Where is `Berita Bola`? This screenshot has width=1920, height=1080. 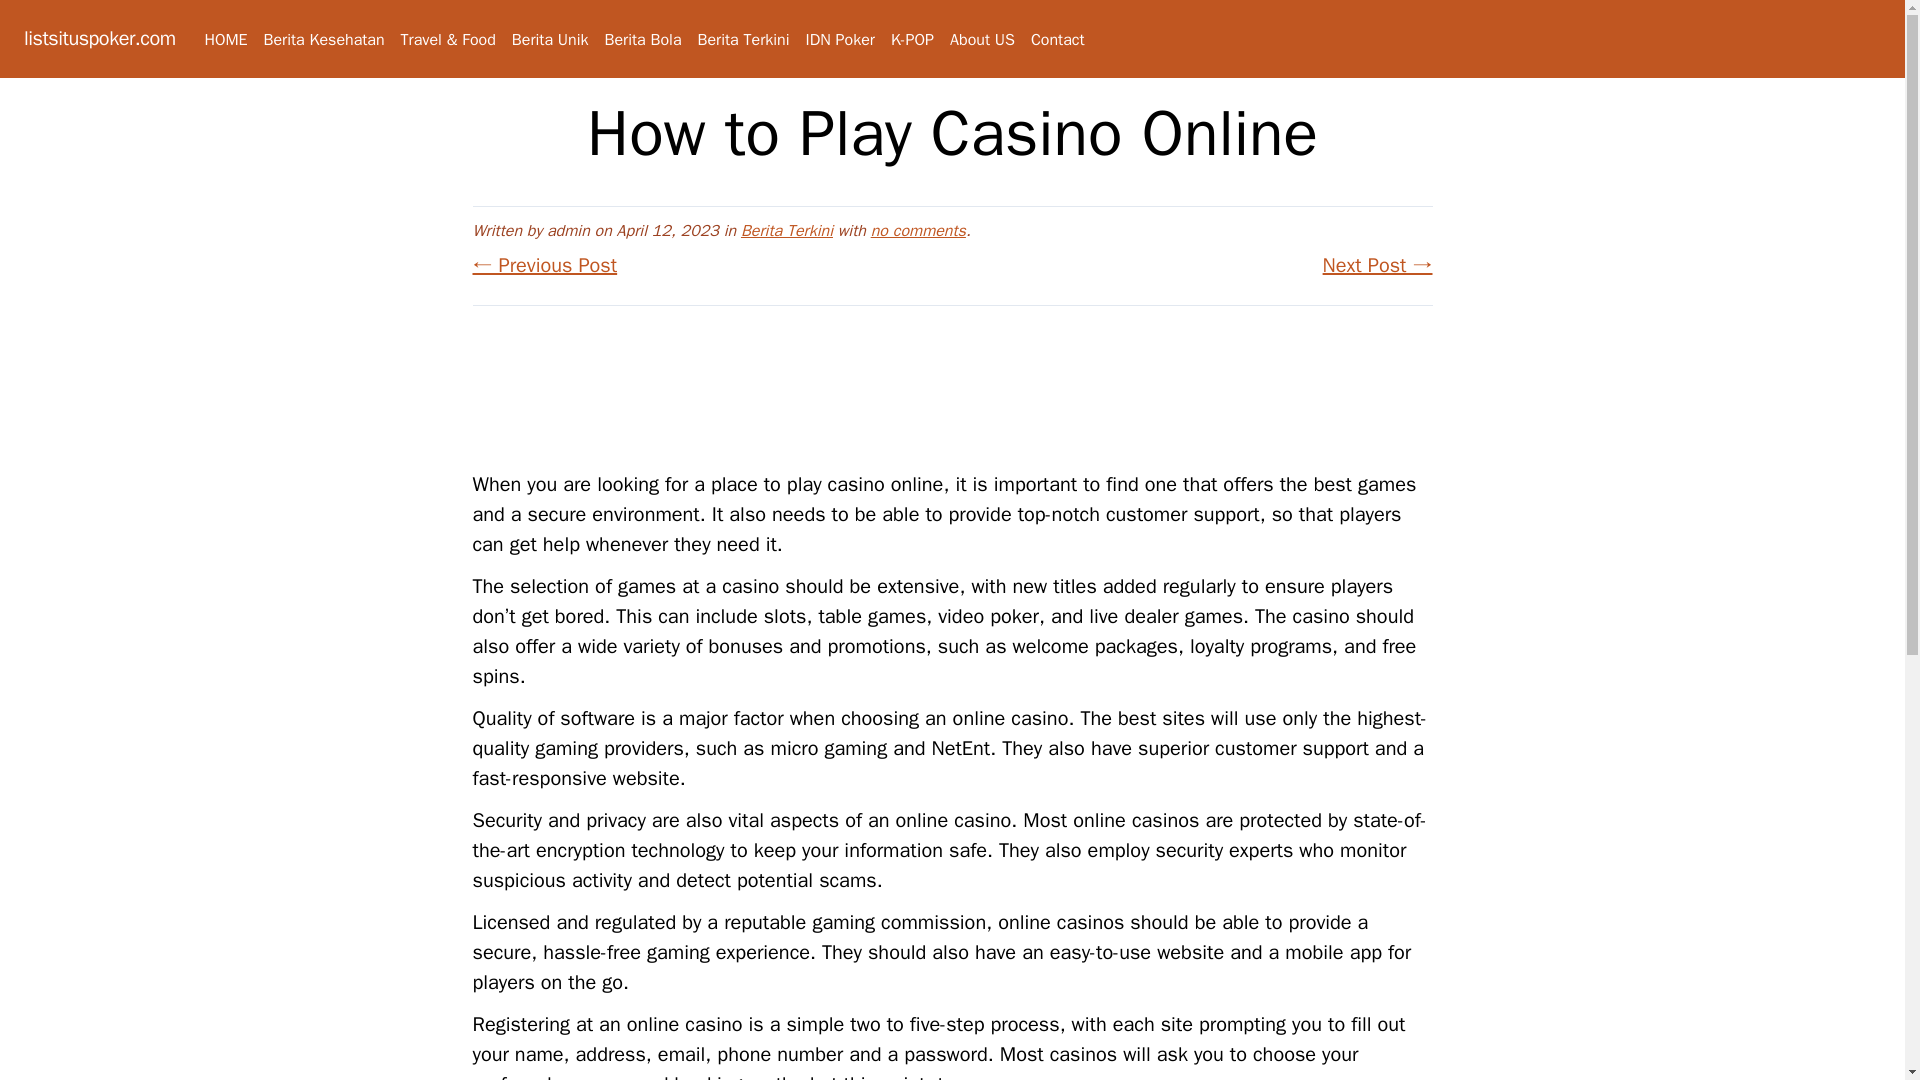 Berita Bola is located at coordinates (642, 40).